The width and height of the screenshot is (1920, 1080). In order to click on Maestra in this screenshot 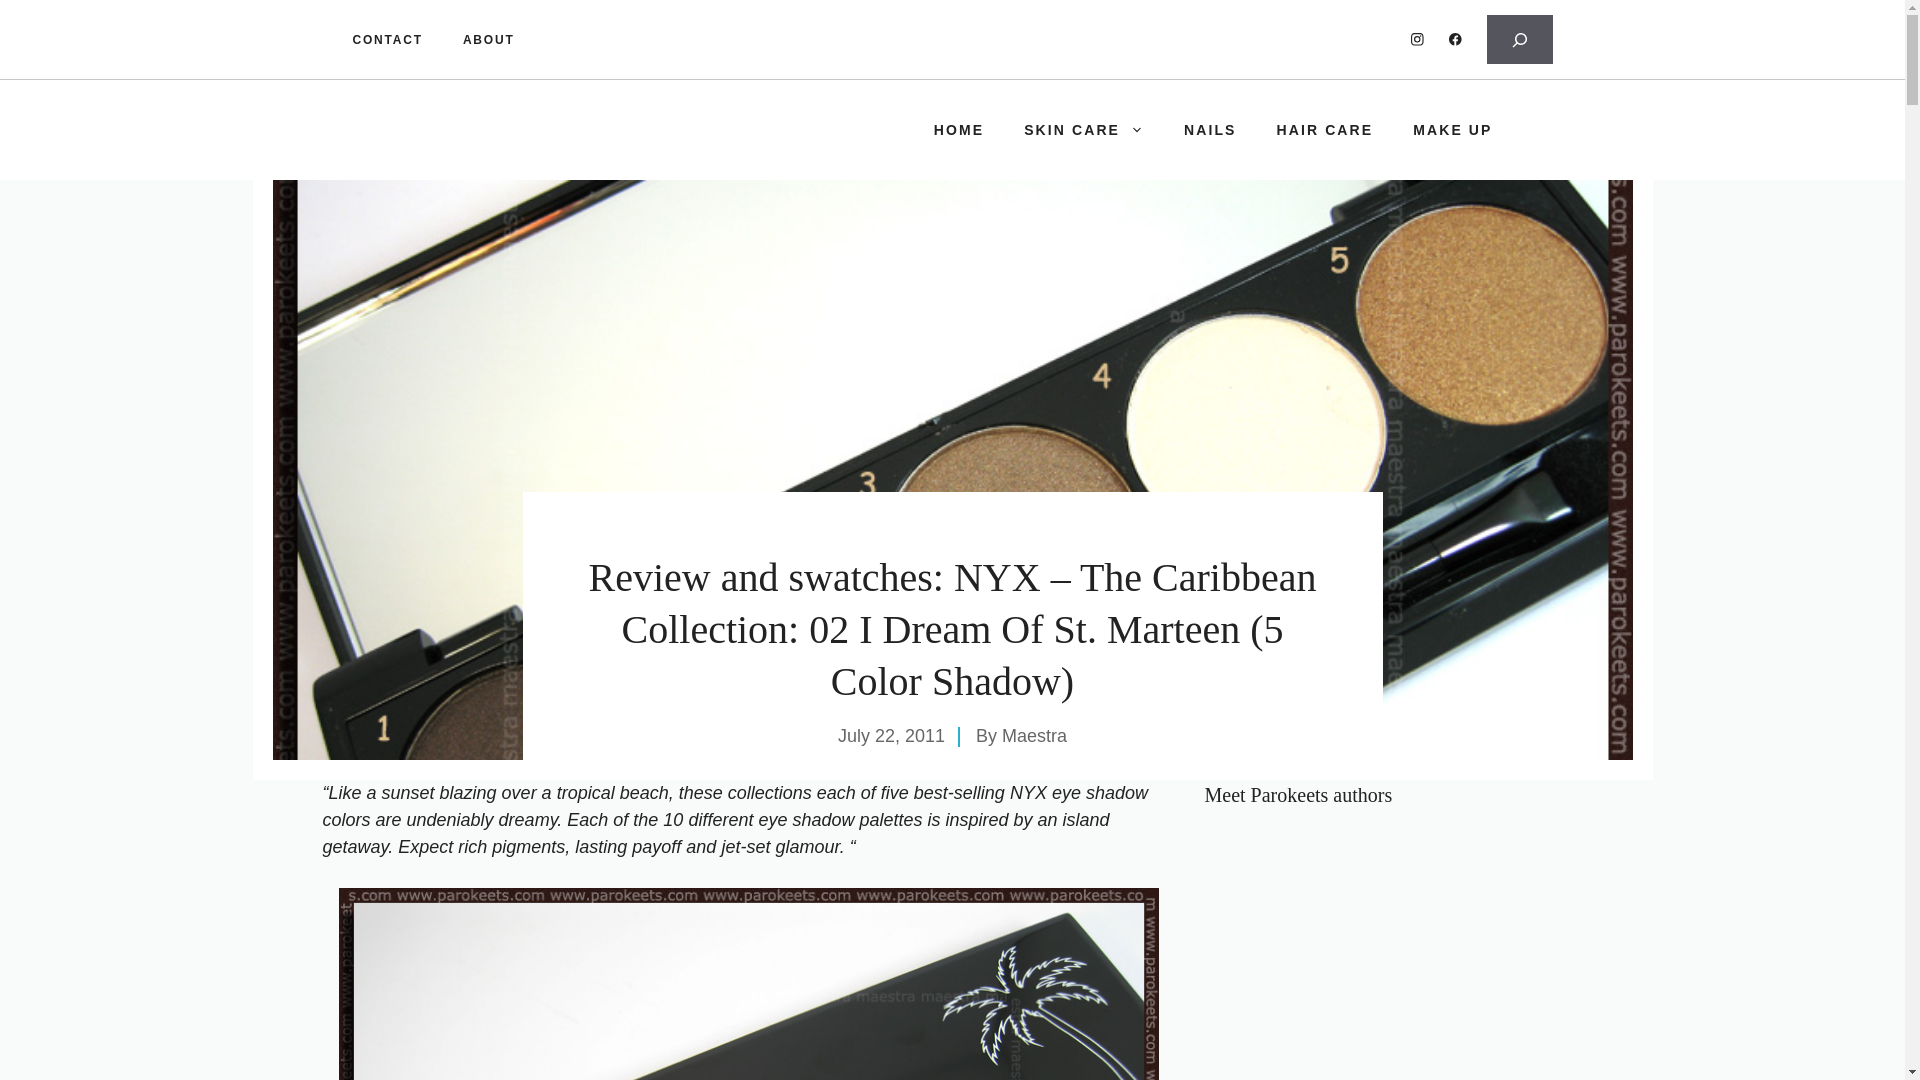, I will do `click(1034, 736)`.